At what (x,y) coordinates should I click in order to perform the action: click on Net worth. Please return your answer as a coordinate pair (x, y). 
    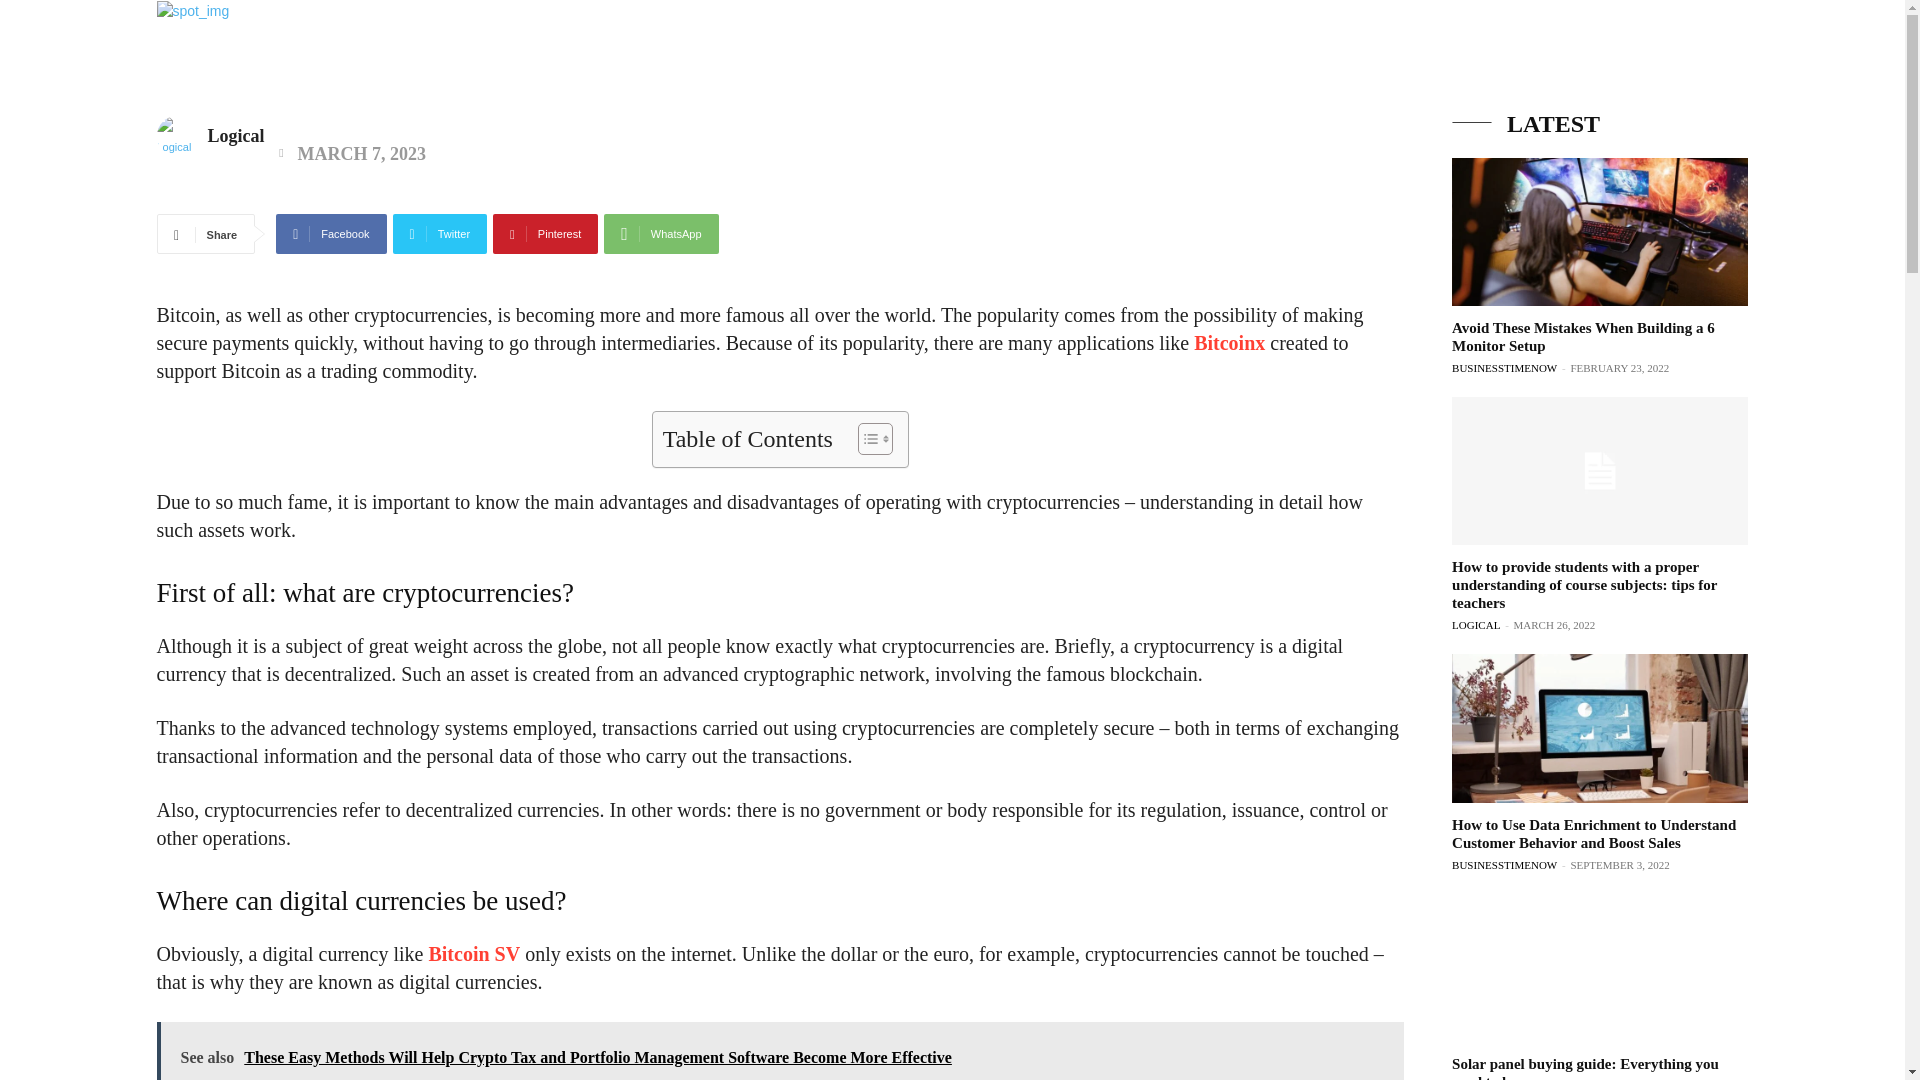
    Looking at the image, I should click on (1041, 54).